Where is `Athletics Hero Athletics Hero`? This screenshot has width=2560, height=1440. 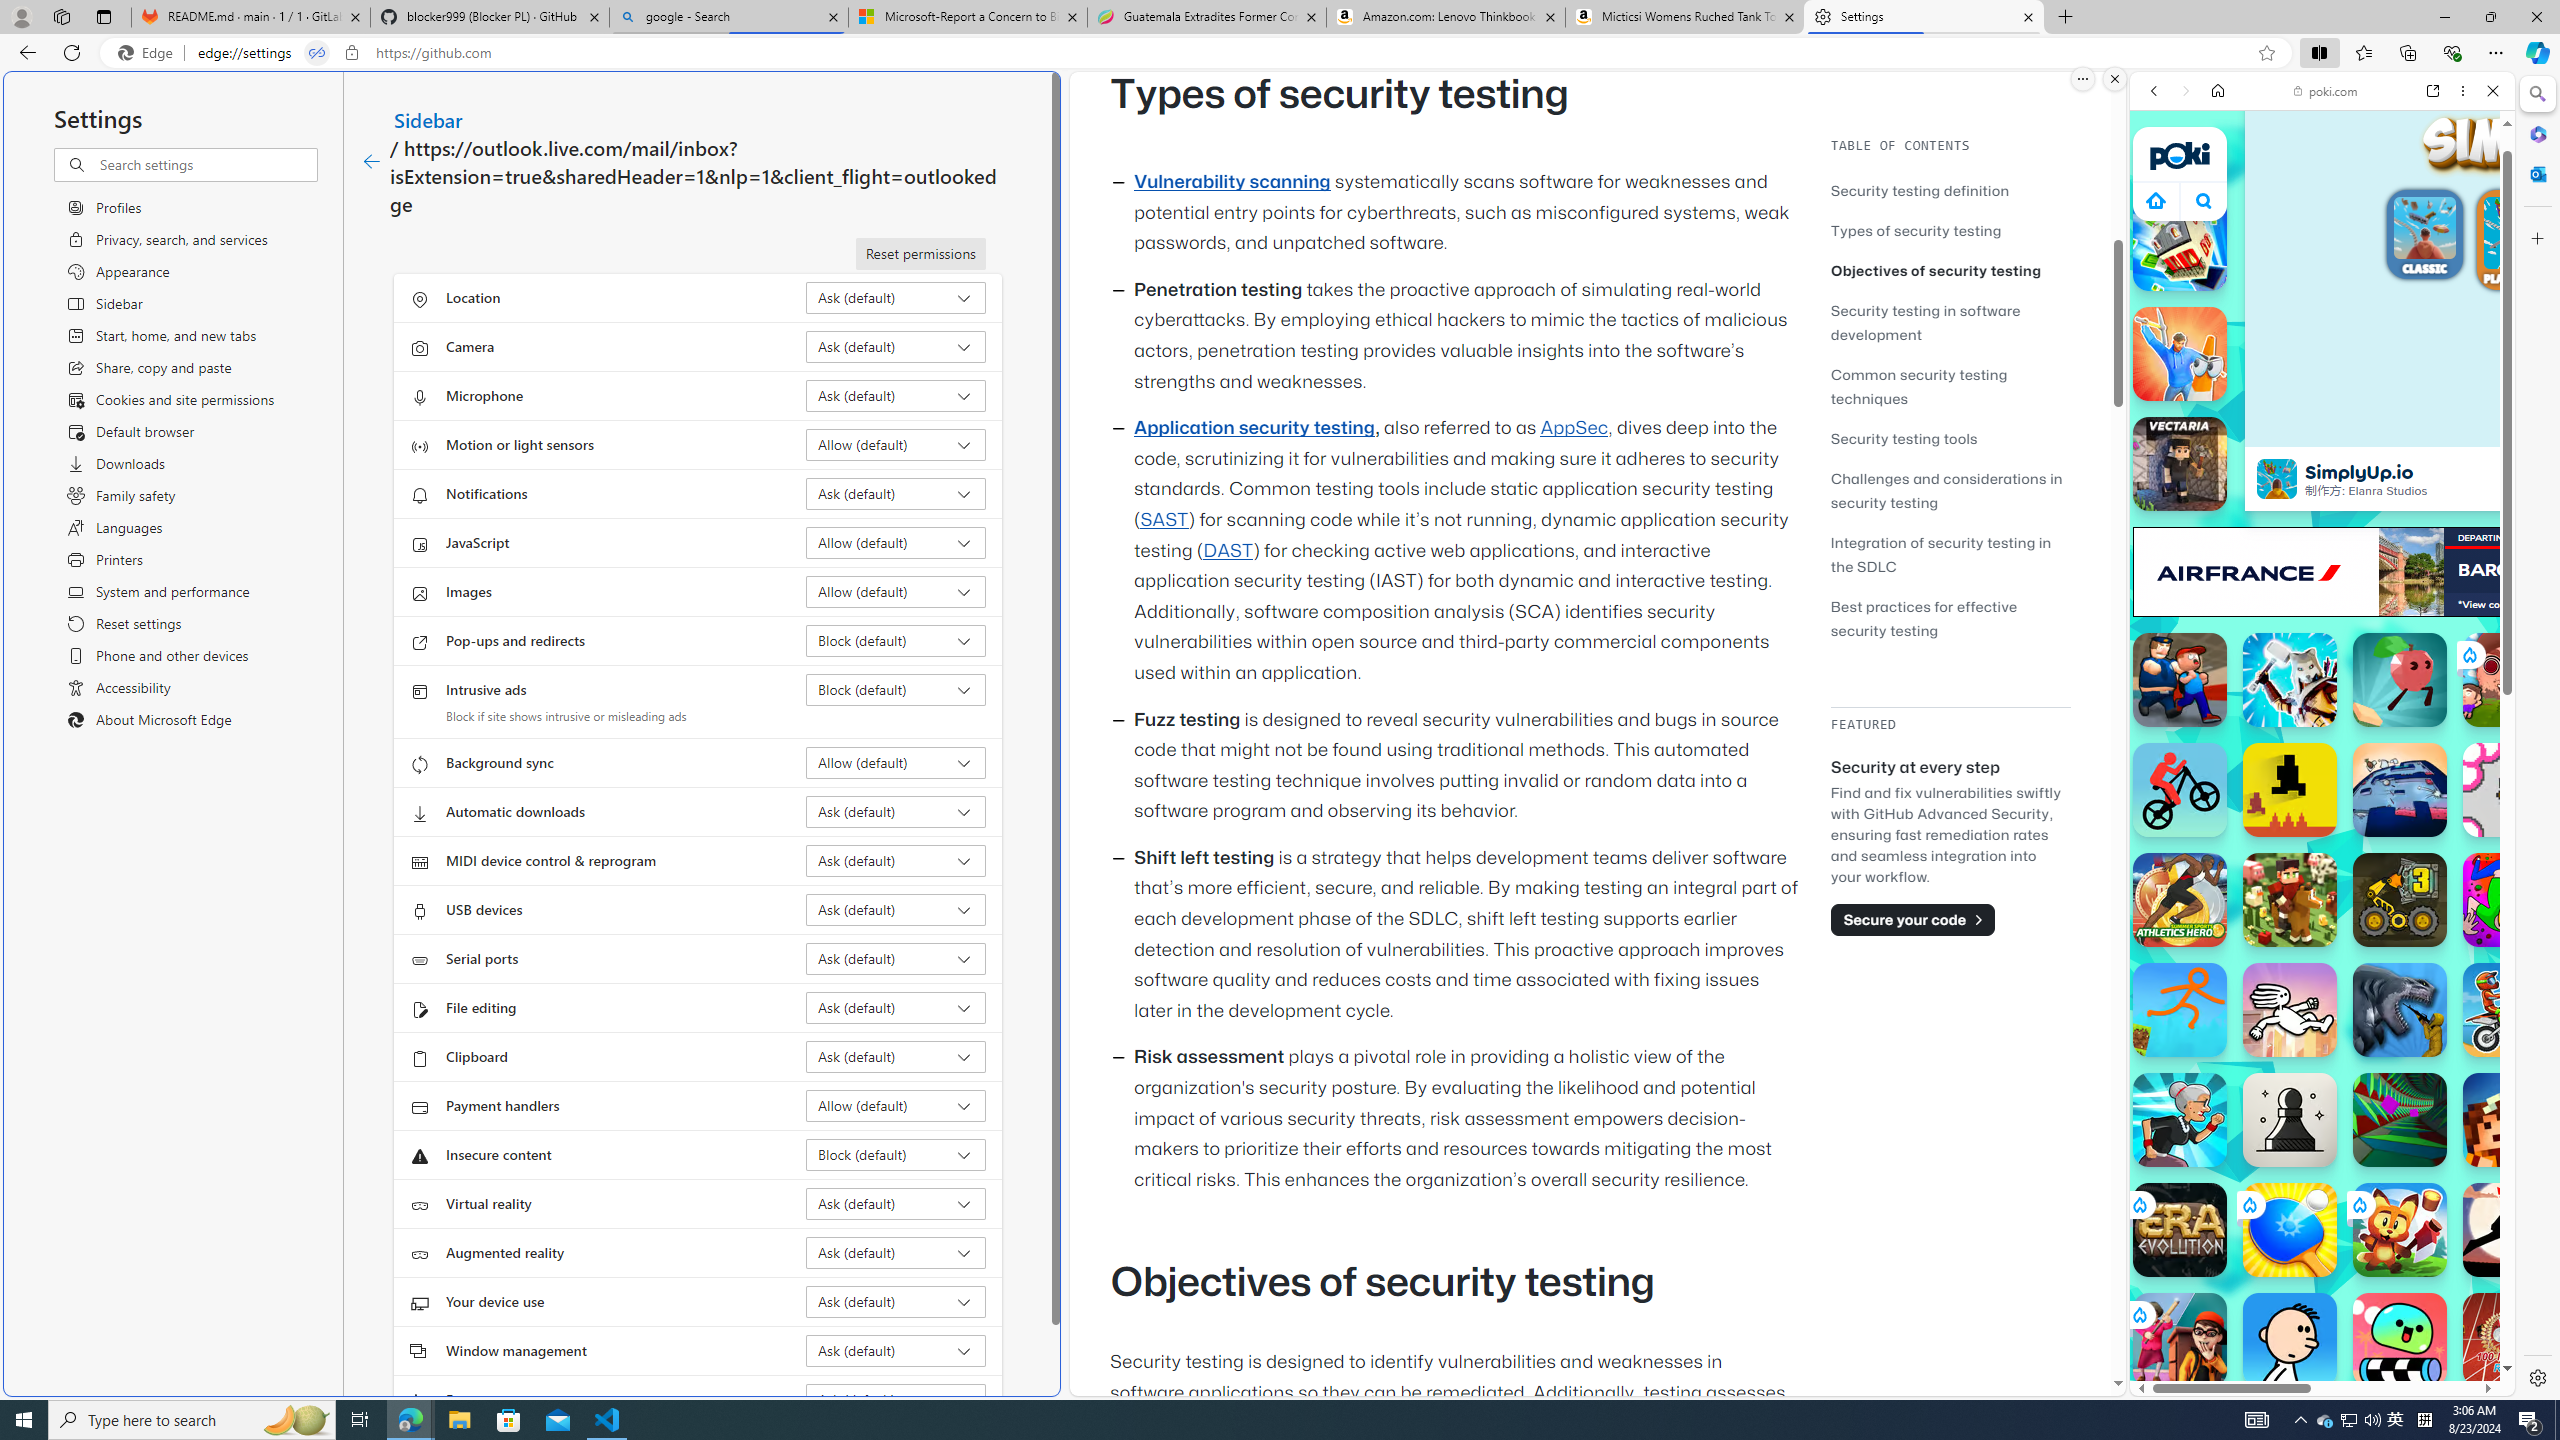 Athletics Hero Athletics Hero is located at coordinates (2180, 900).